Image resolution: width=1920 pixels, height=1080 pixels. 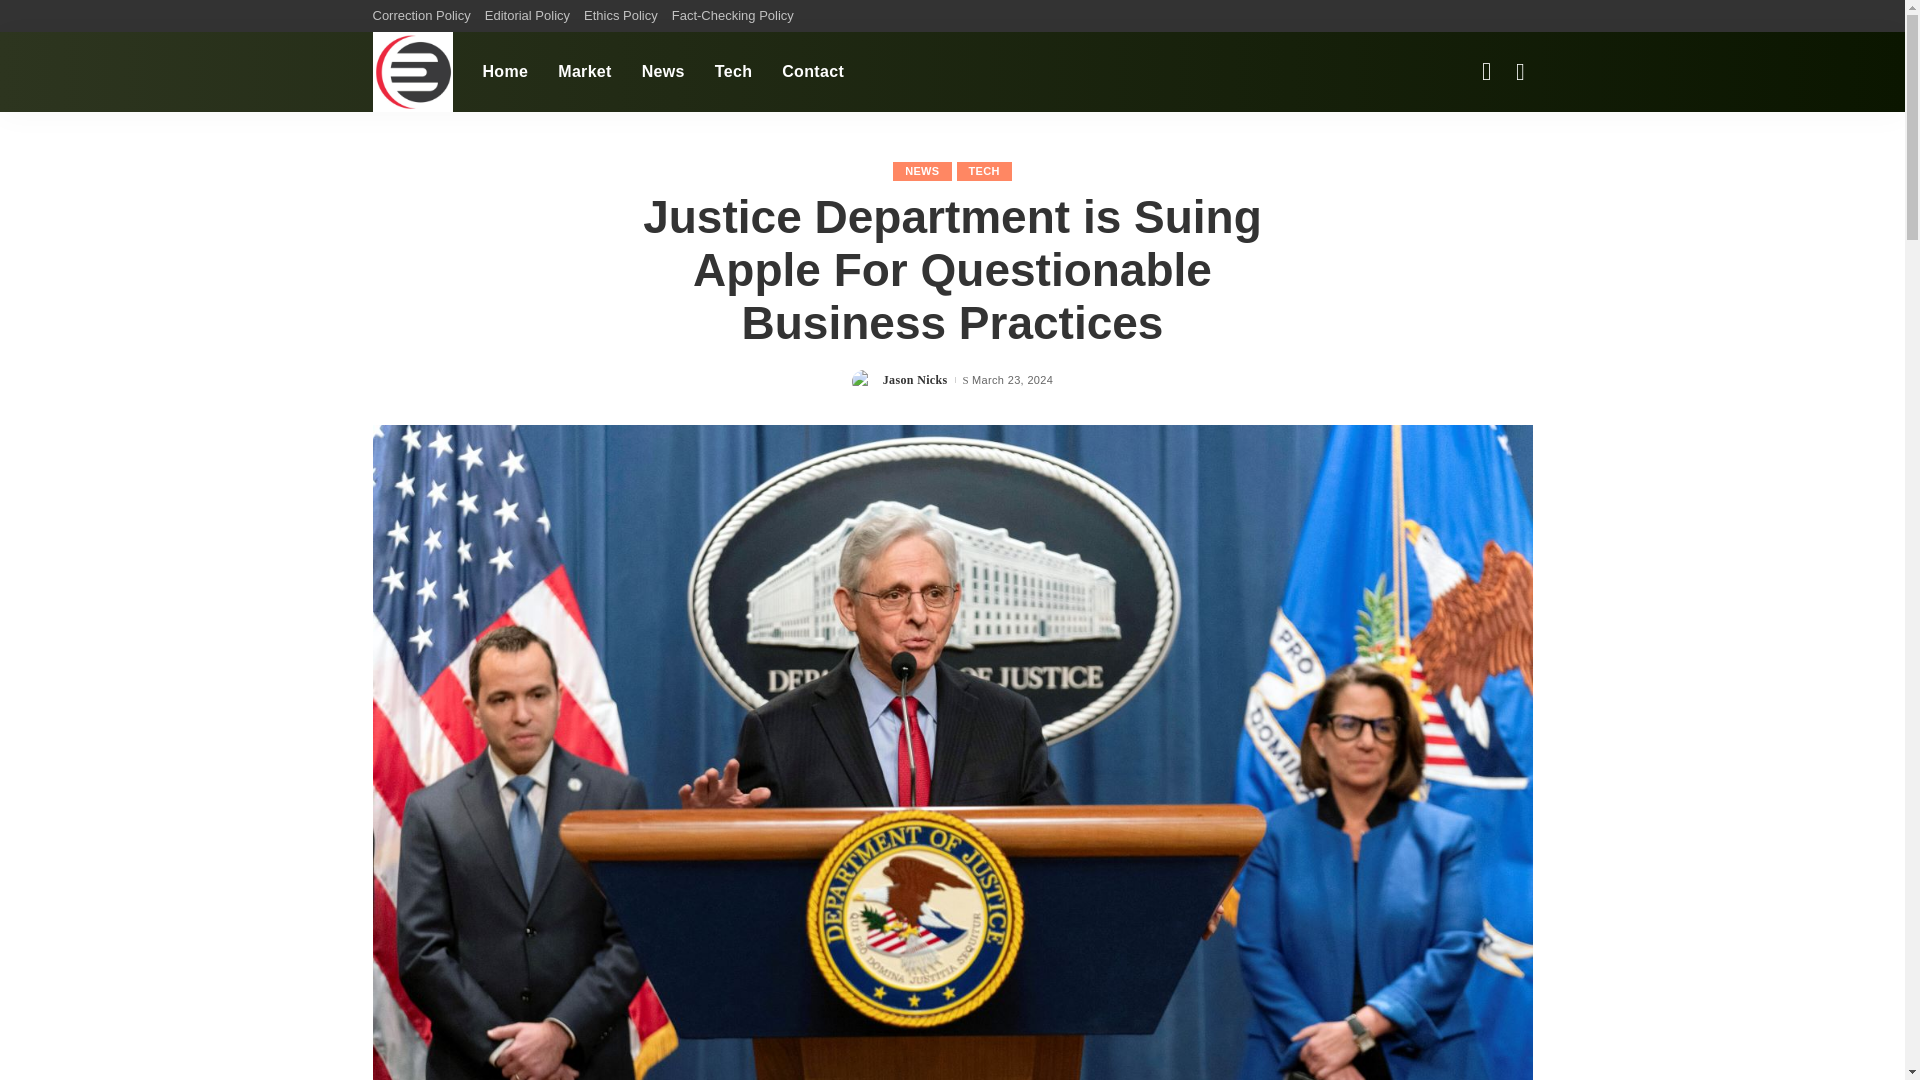 What do you see at coordinates (984, 172) in the screenshot?
I see `TECH` at bounding box center [984, 172].